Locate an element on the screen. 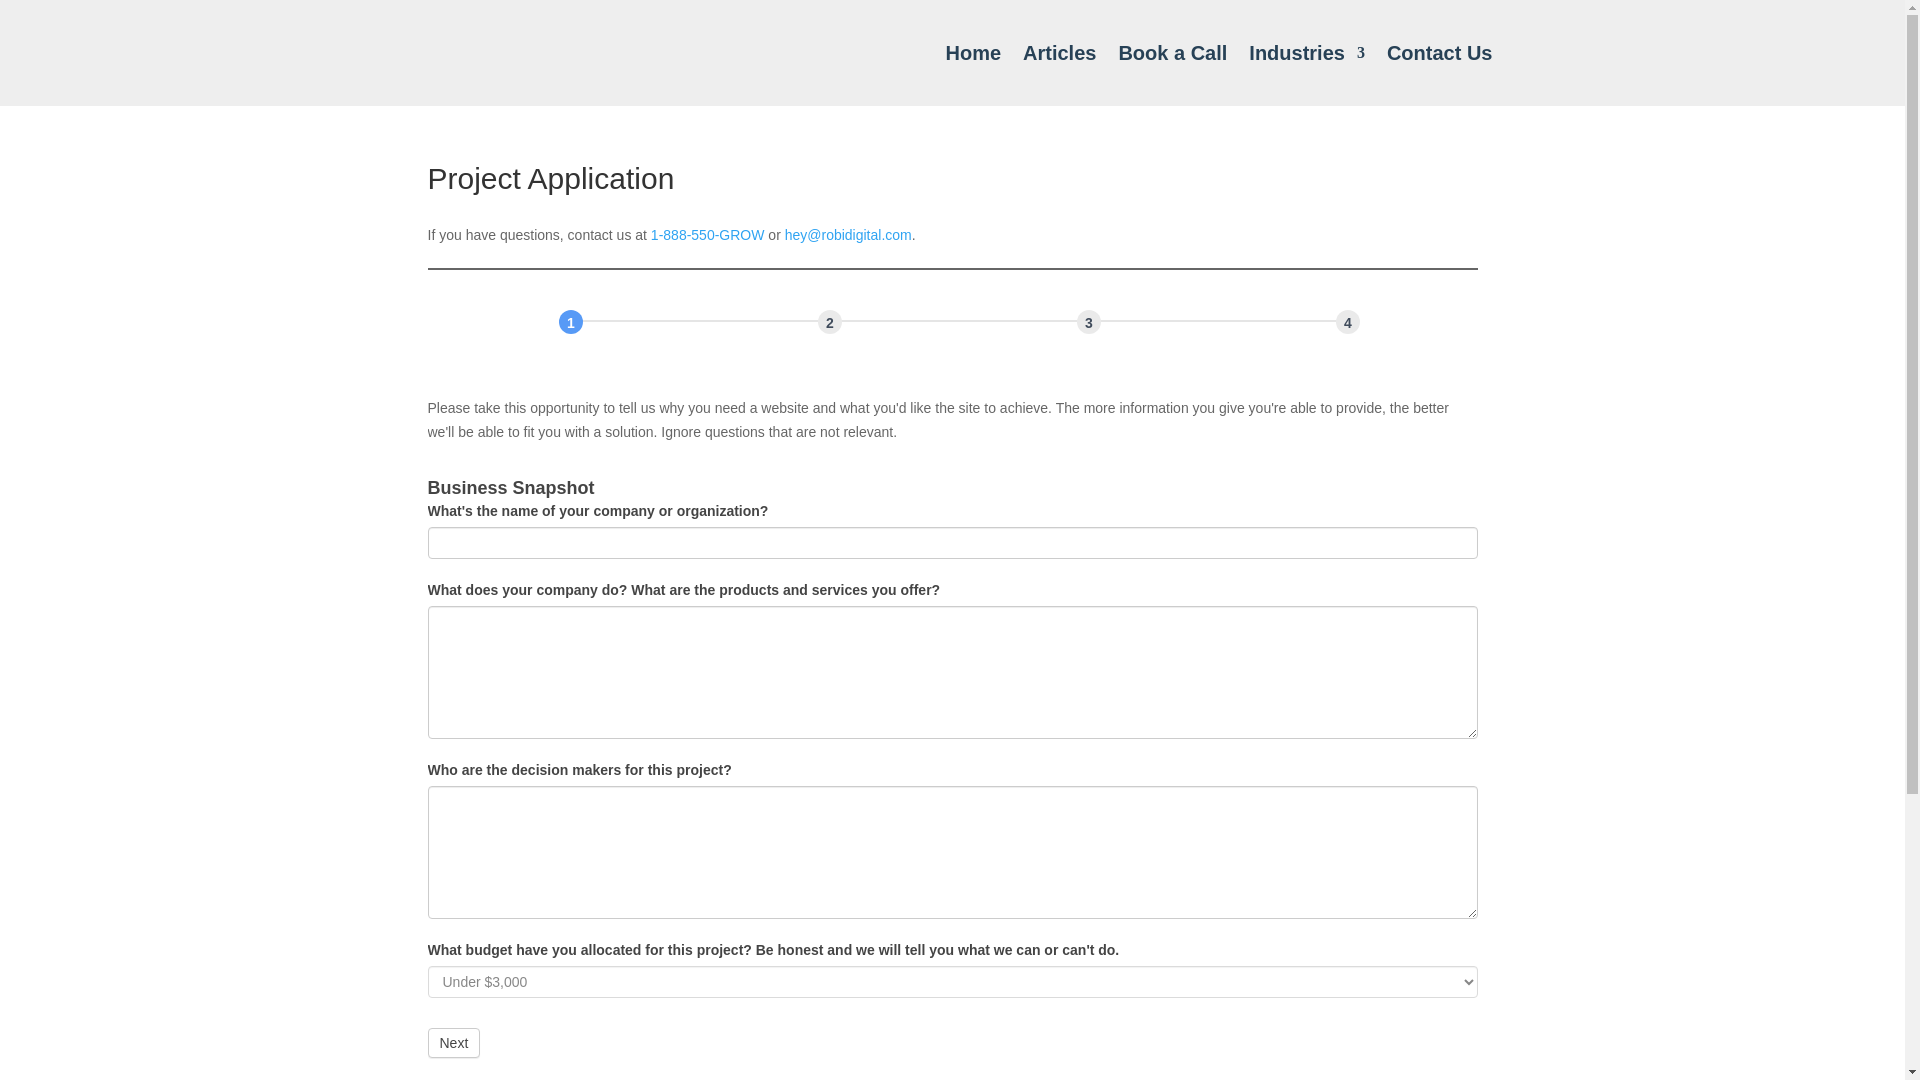 The image size is (1920, 1080). 3 is located at coordinates (1088, 321).